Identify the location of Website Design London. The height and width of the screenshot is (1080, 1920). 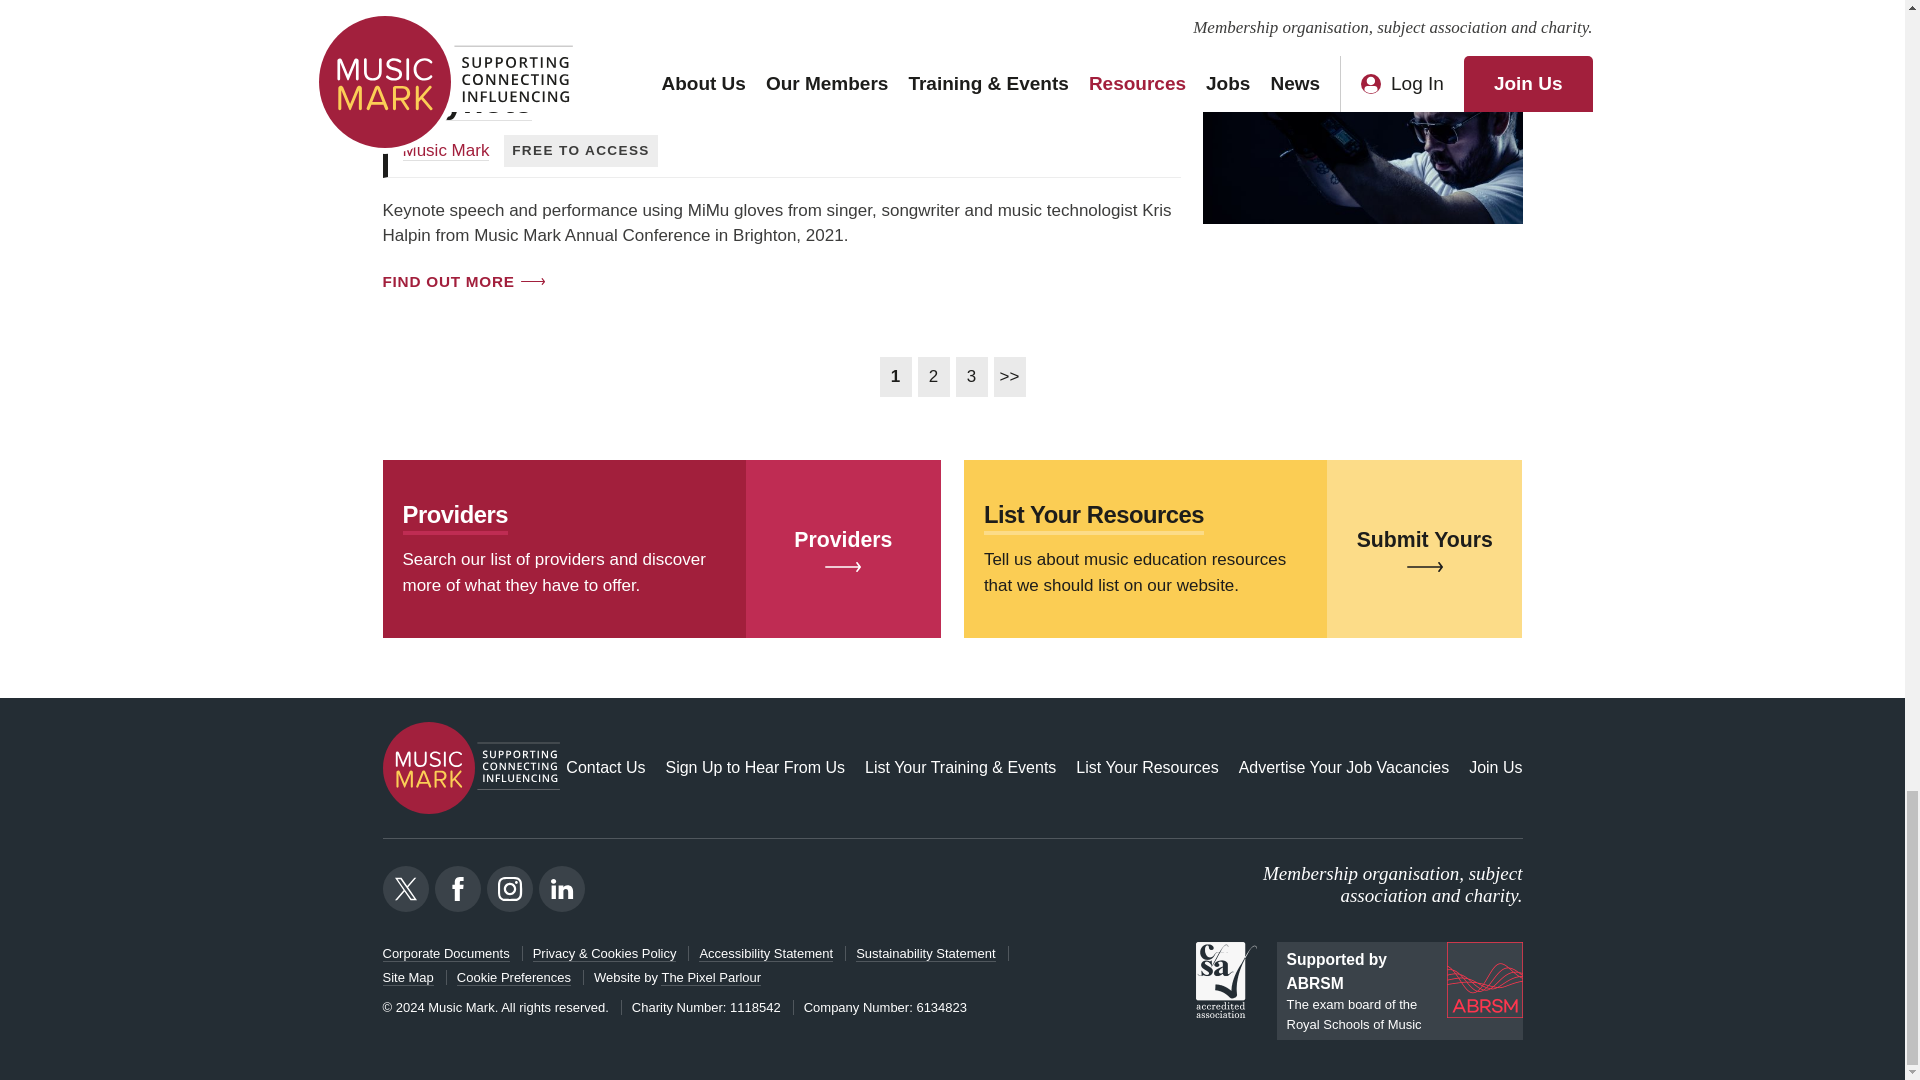
(710, 978).